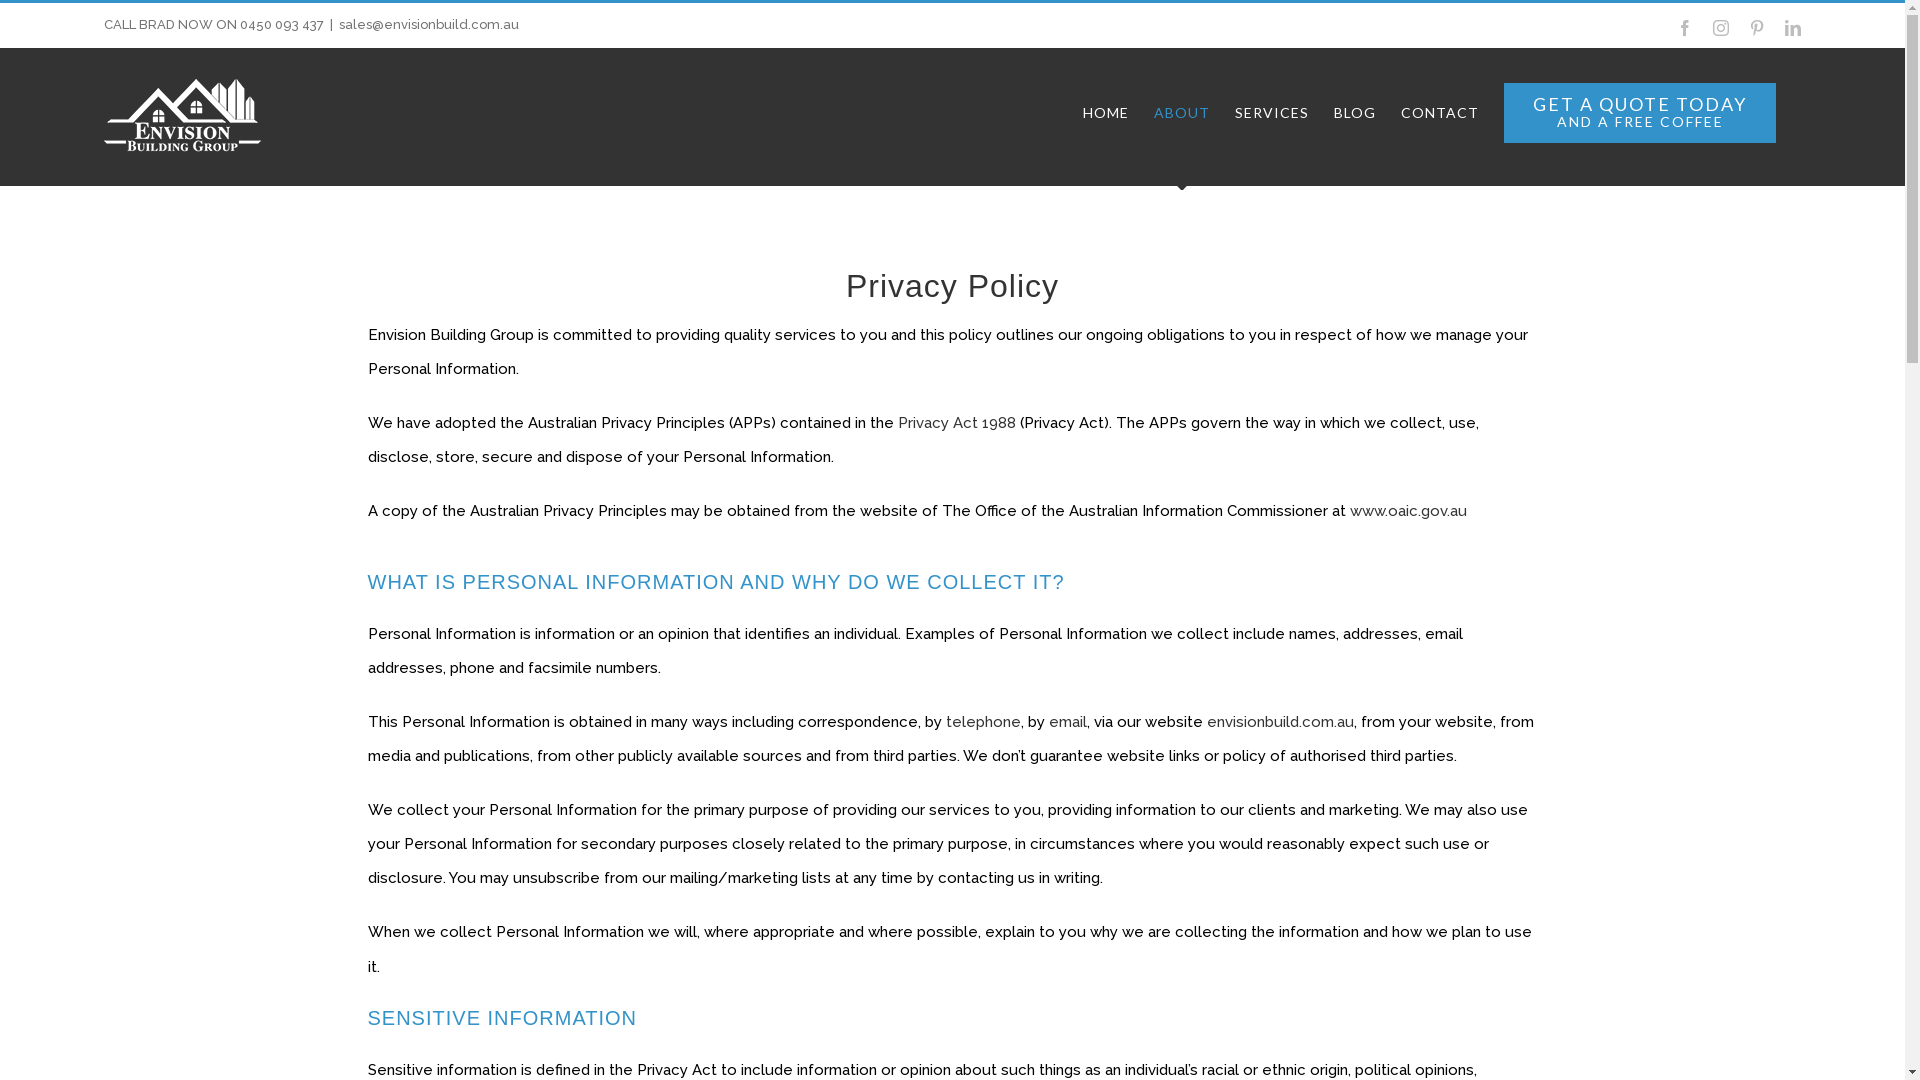 This screenshot has height=1080, width=1920. I want to click on telephone, so click(984, 722).